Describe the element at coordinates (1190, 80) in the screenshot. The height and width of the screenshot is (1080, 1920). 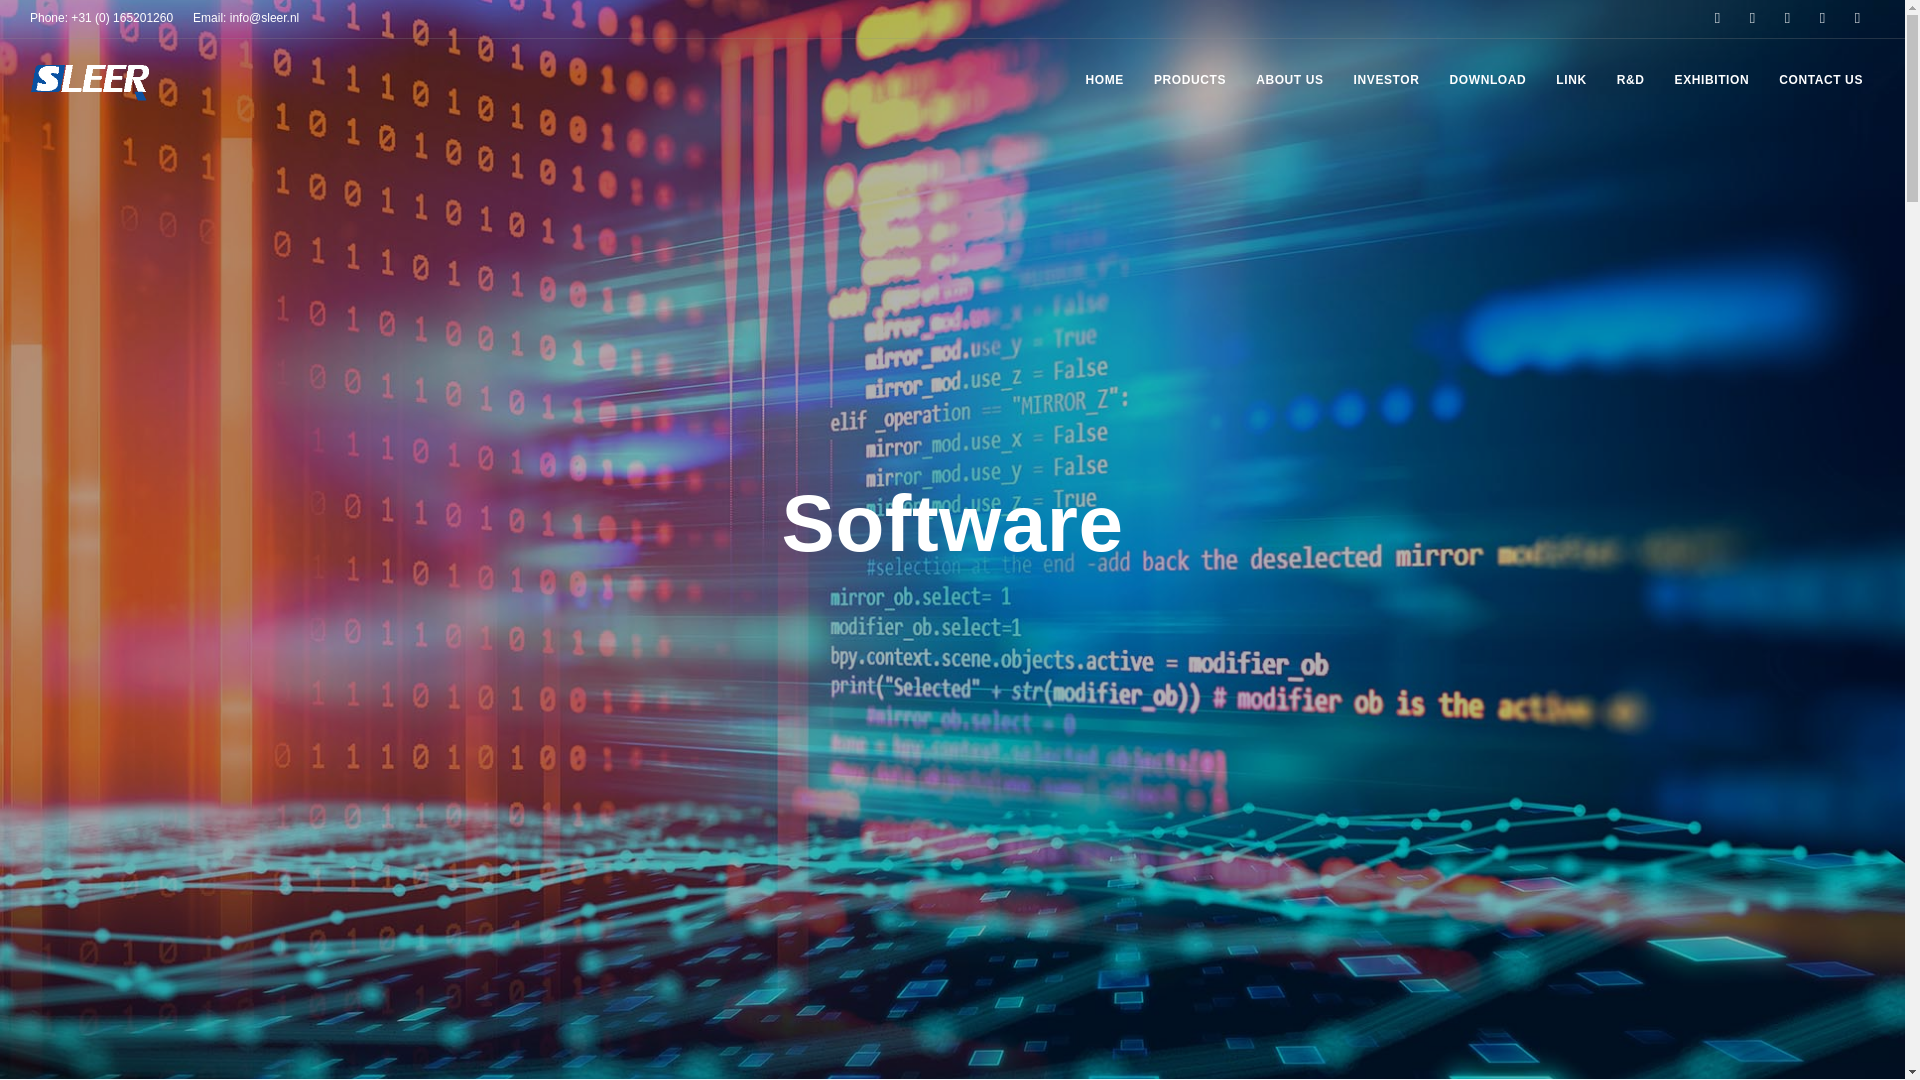
I see `PRODUCTS` at that location.